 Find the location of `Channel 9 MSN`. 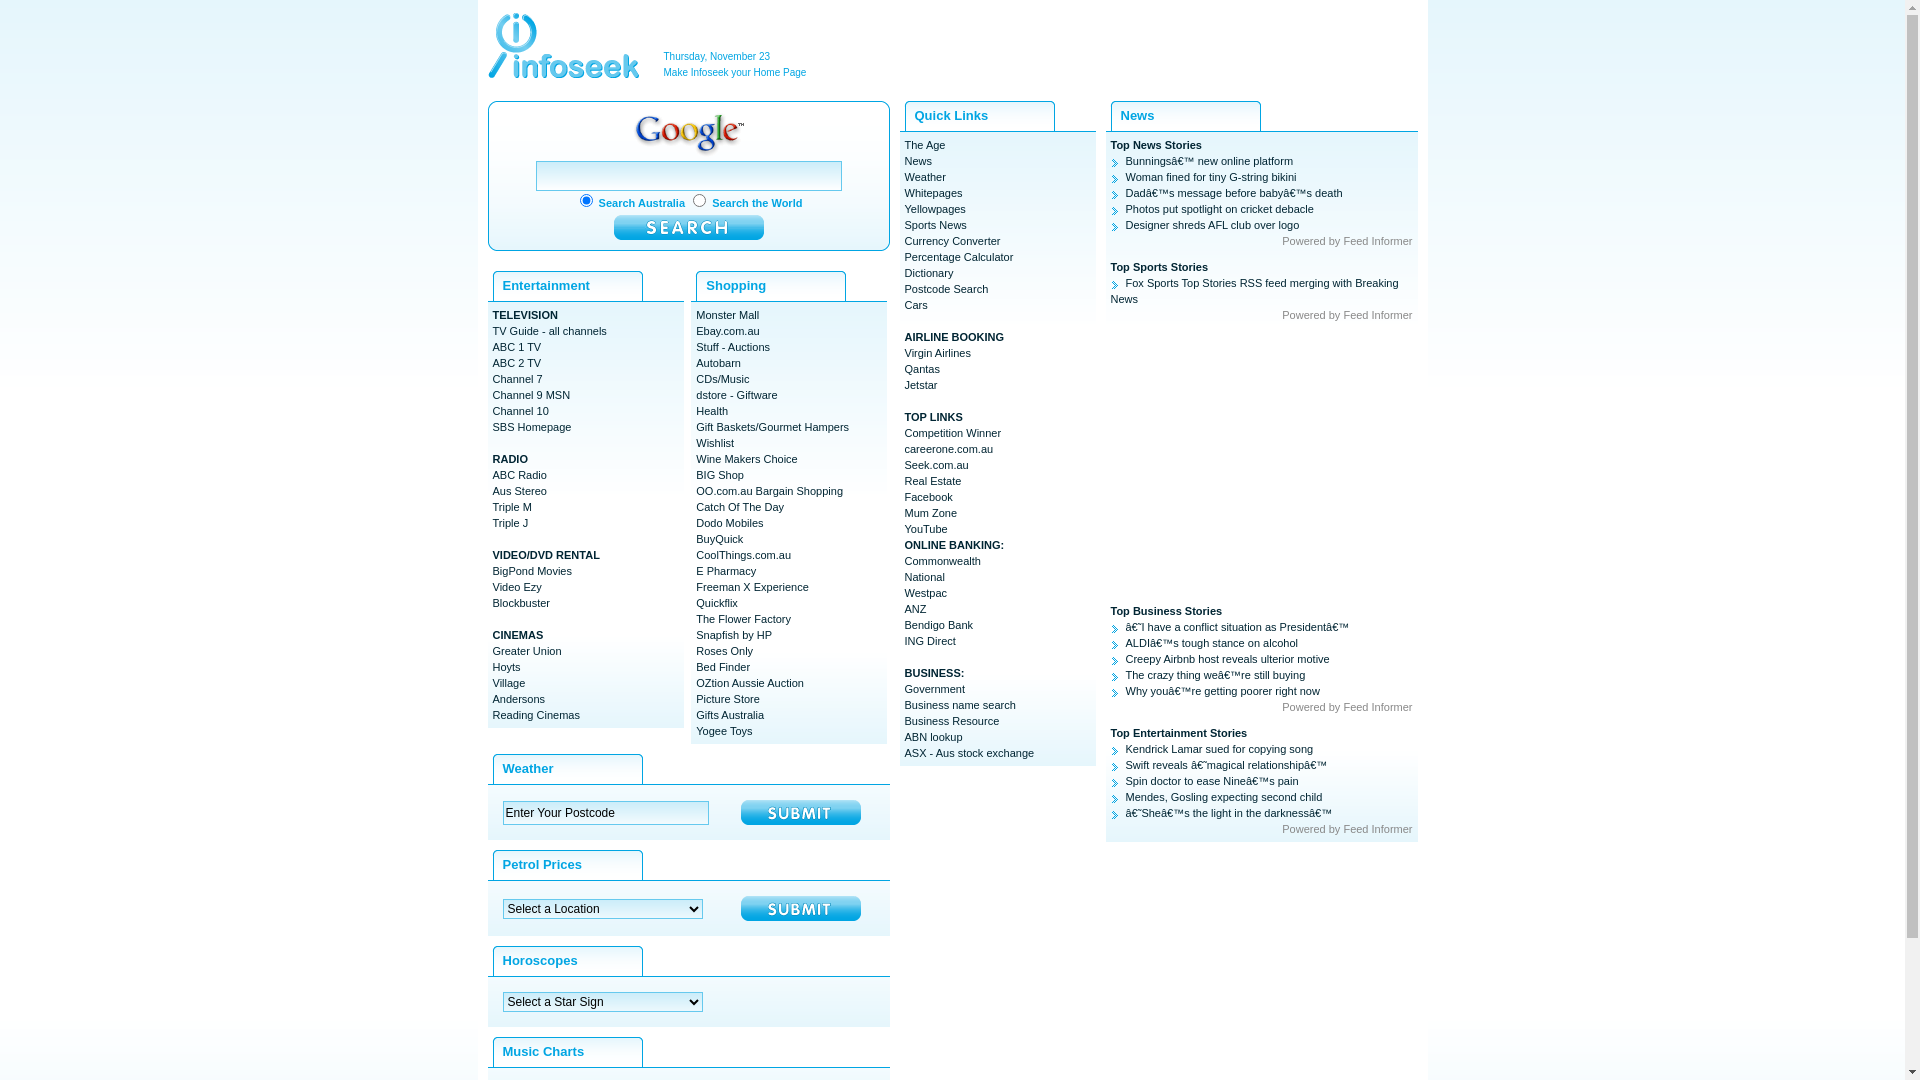

Channel 9 MSN is located at coordinates (530, 395).